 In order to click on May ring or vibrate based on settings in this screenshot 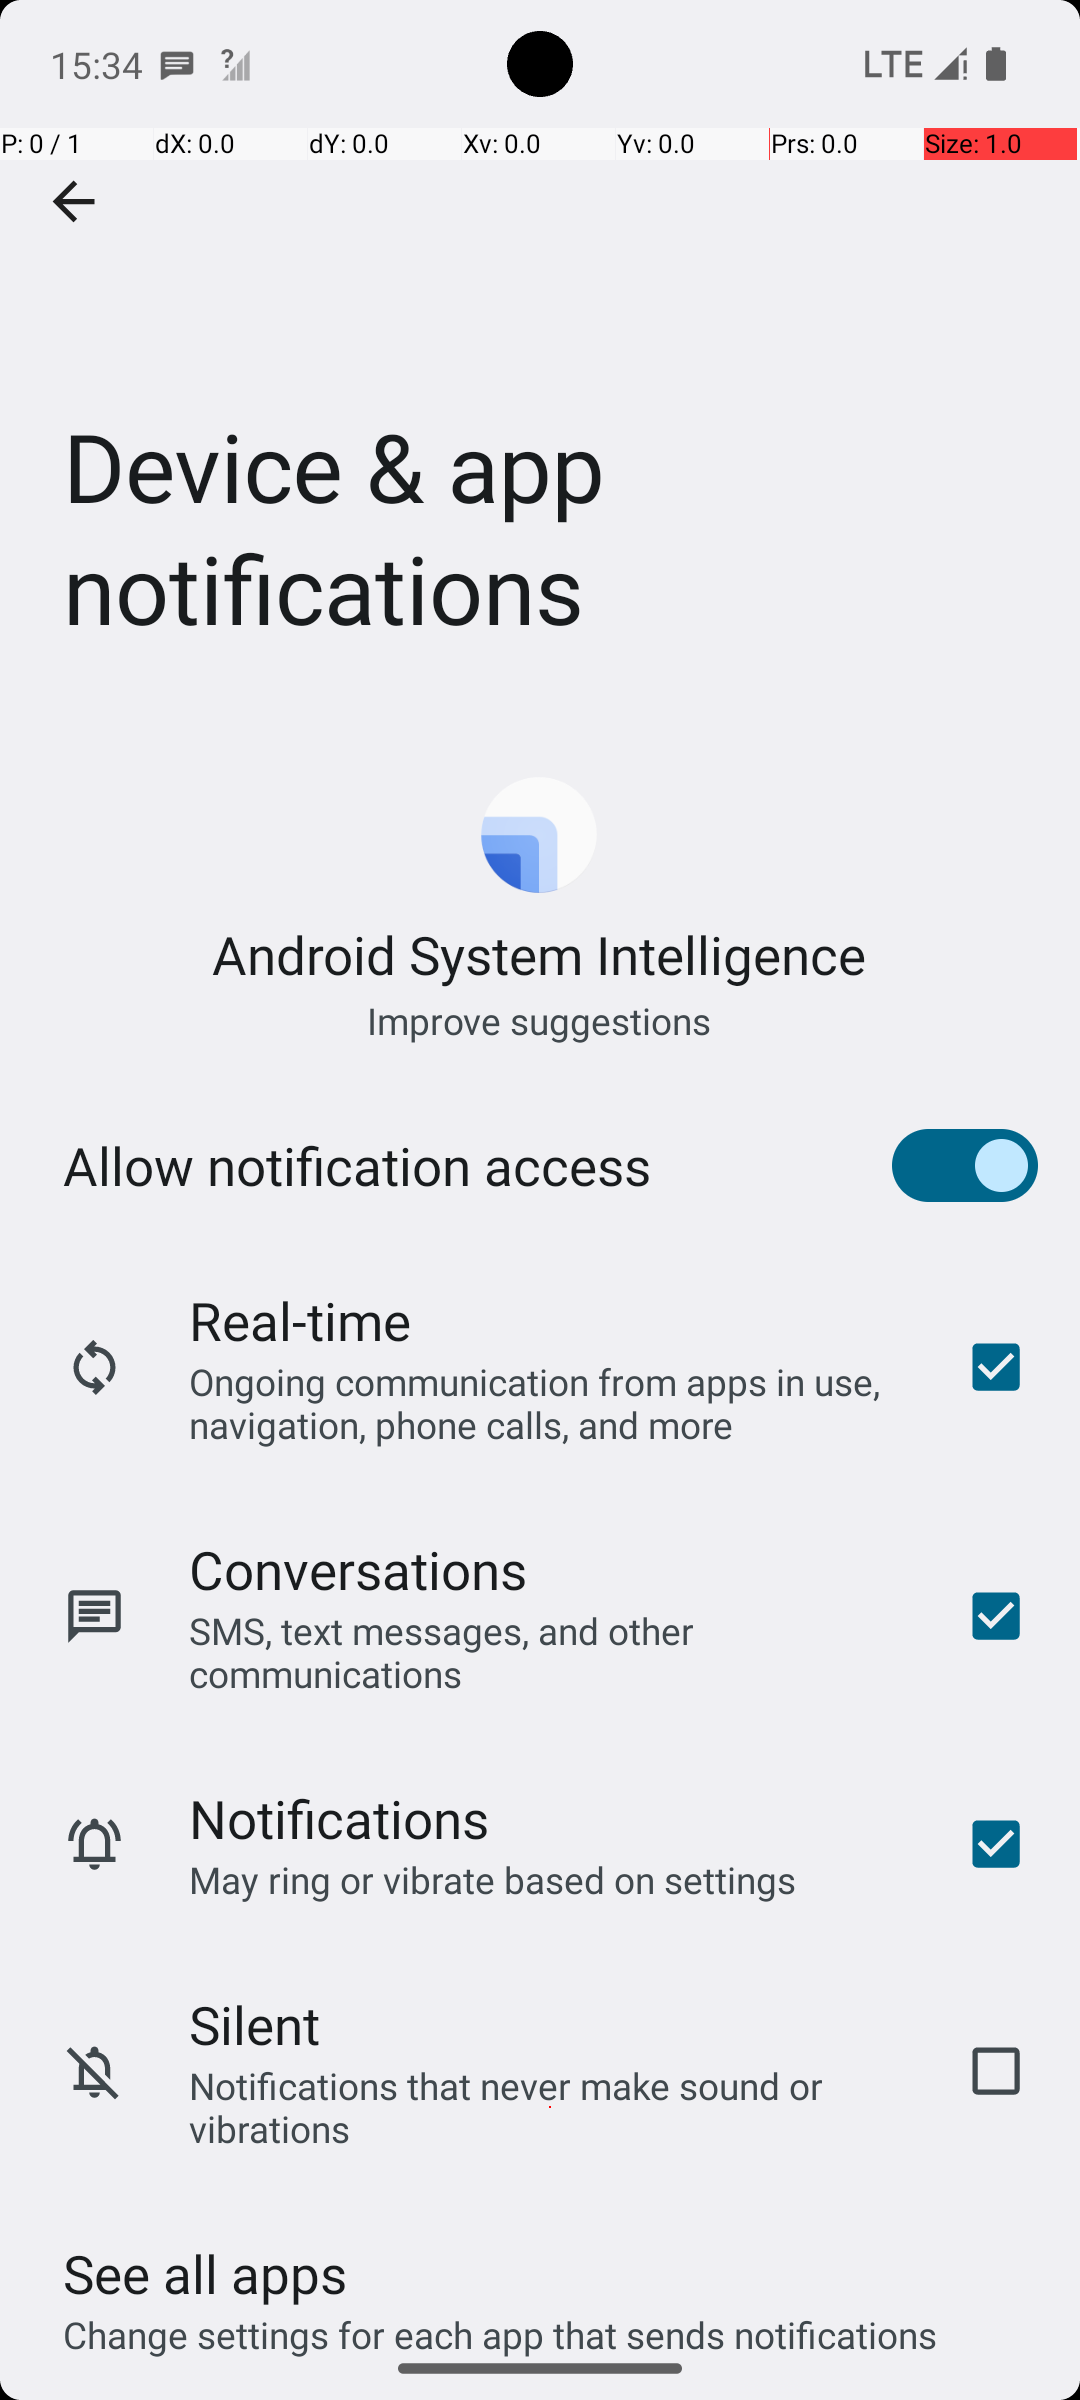, I will do `click(493, 1880)`.